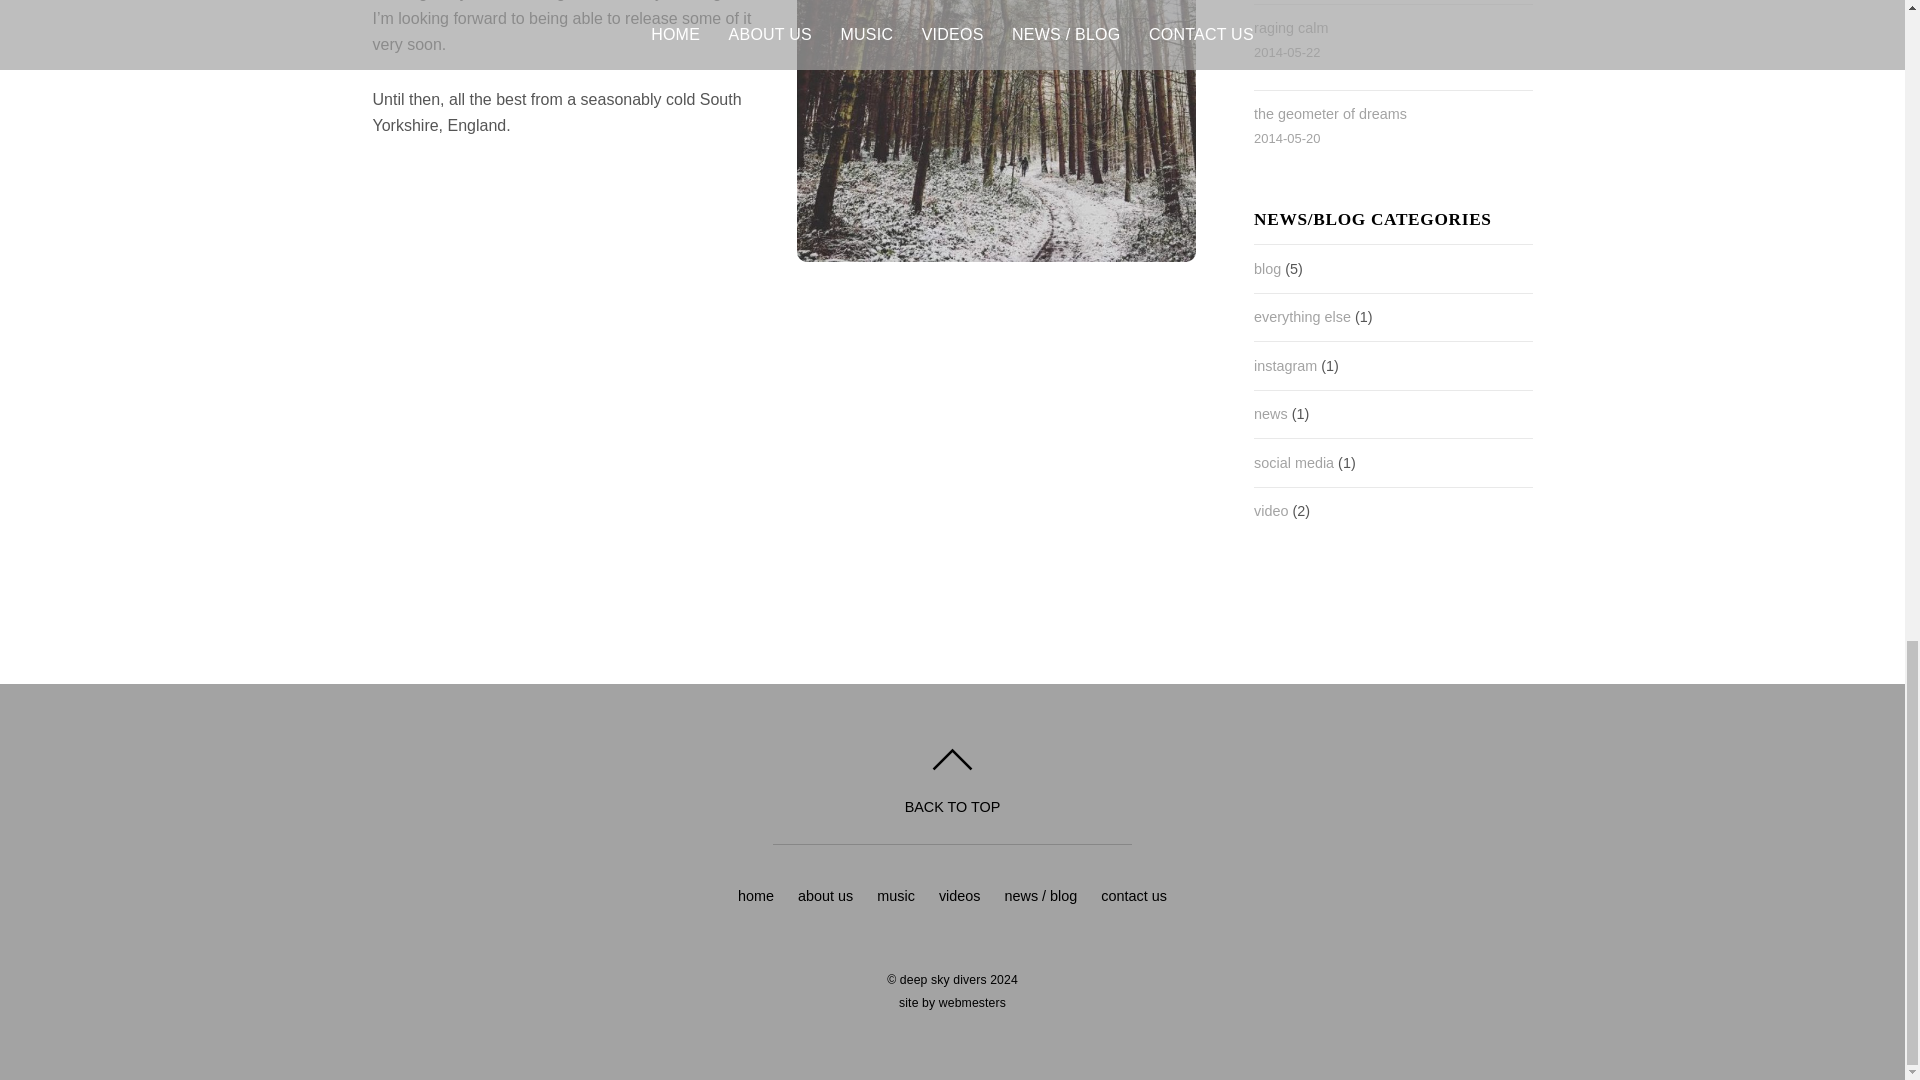  I want to click on home, so click(755, 895).